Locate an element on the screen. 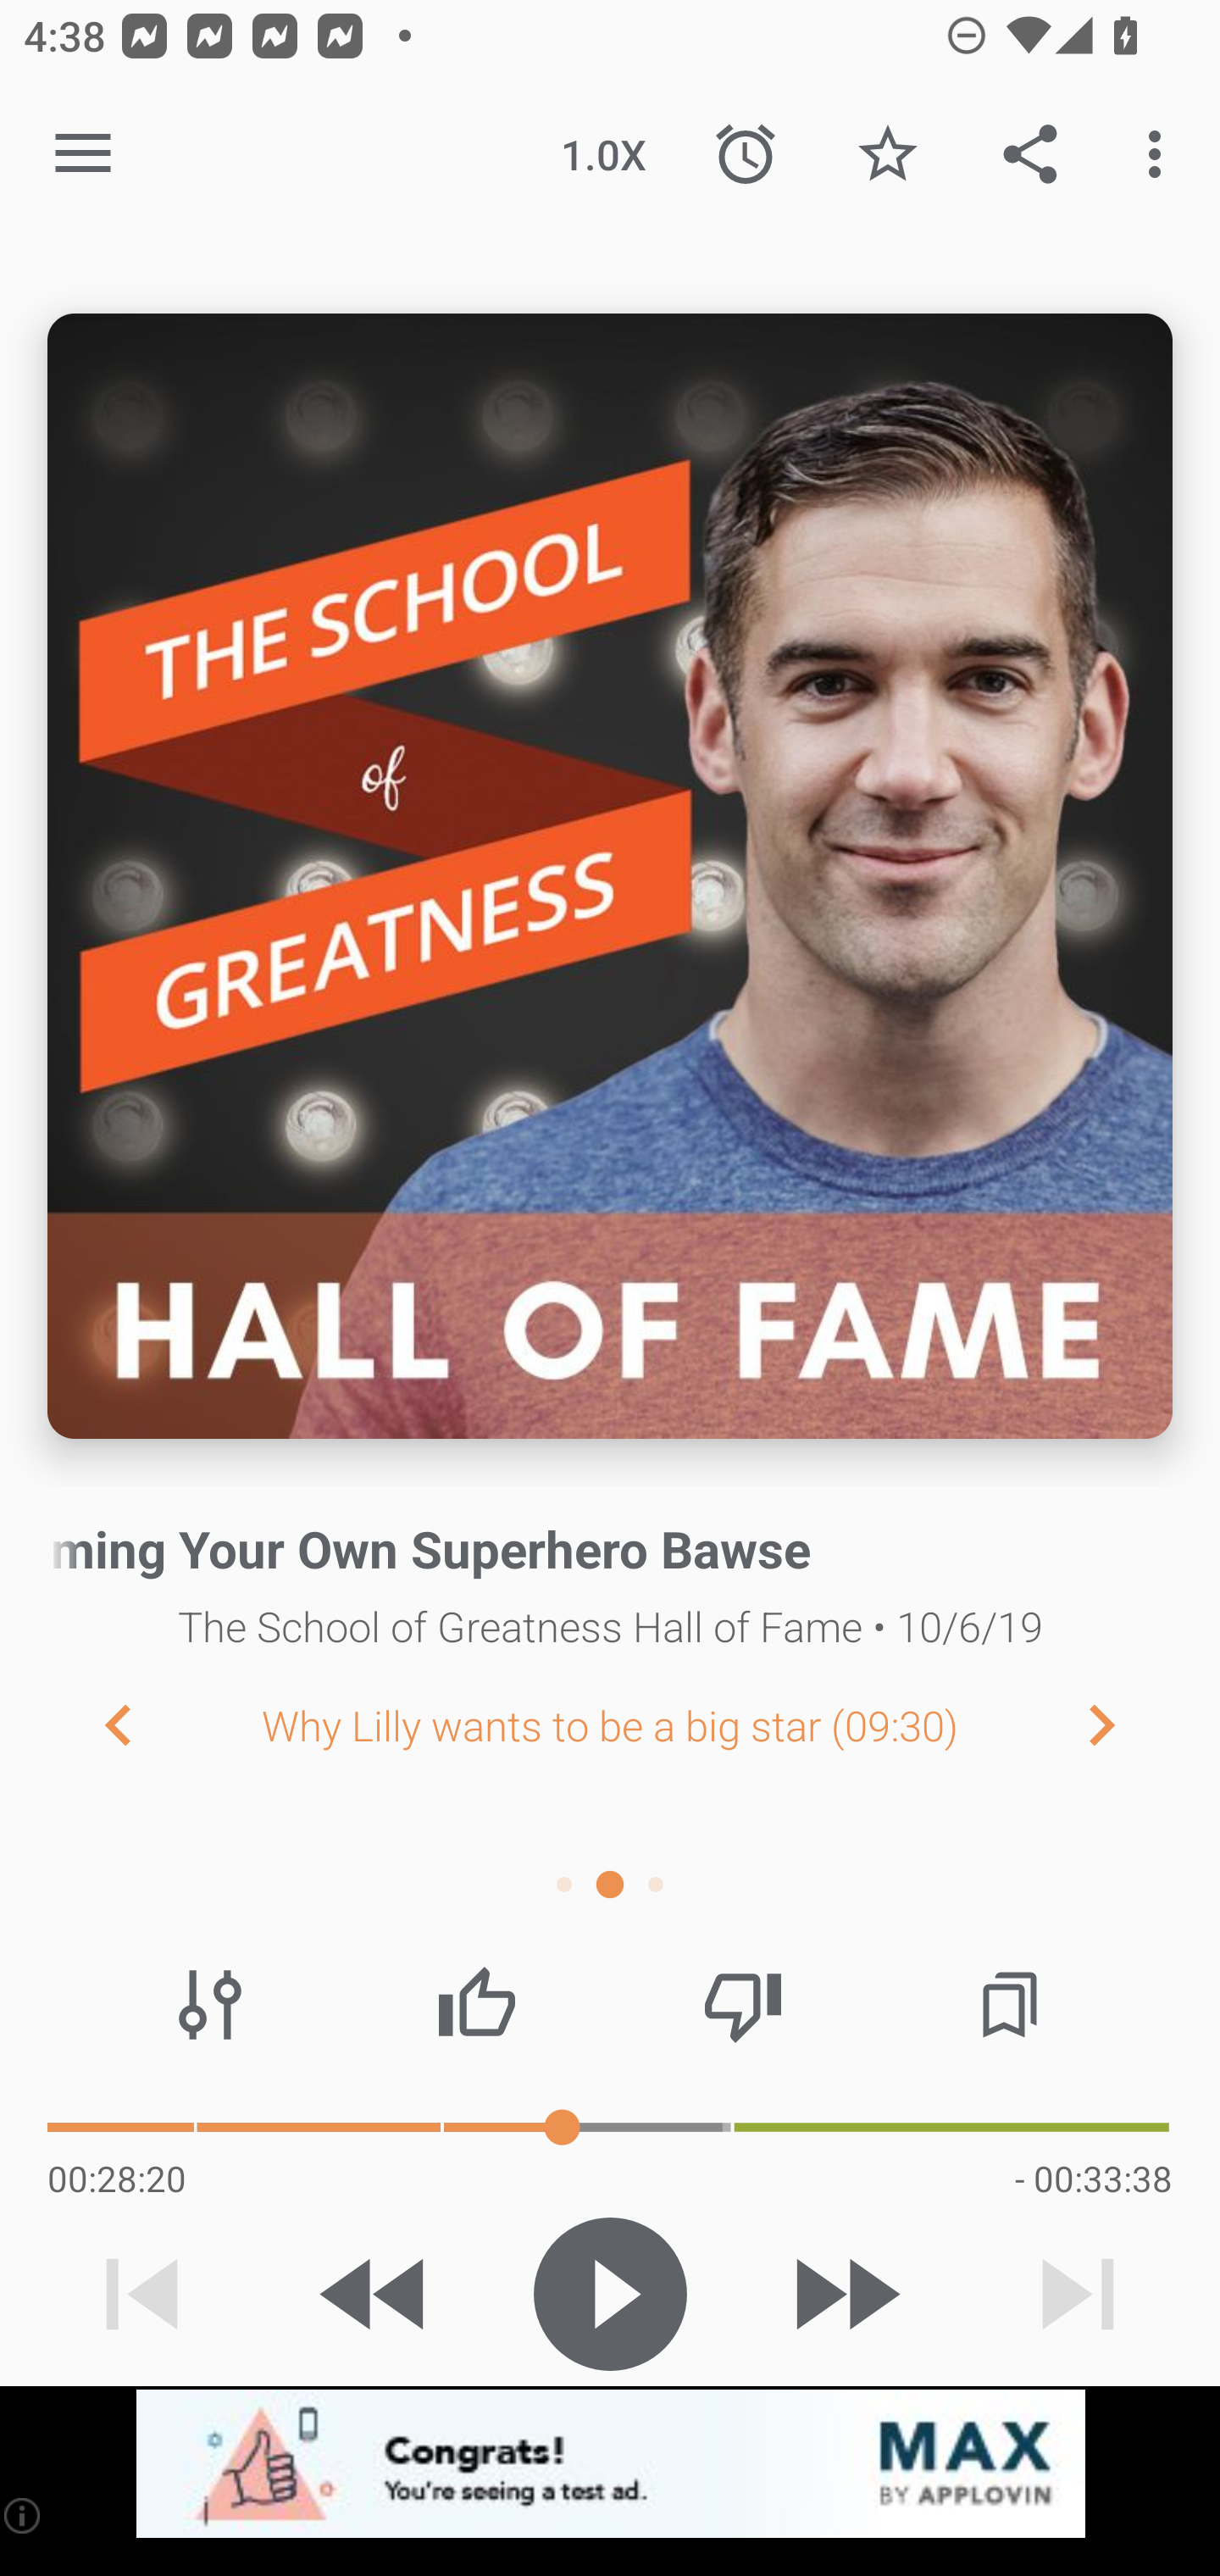  Share is located at coordinates (1030, 154).